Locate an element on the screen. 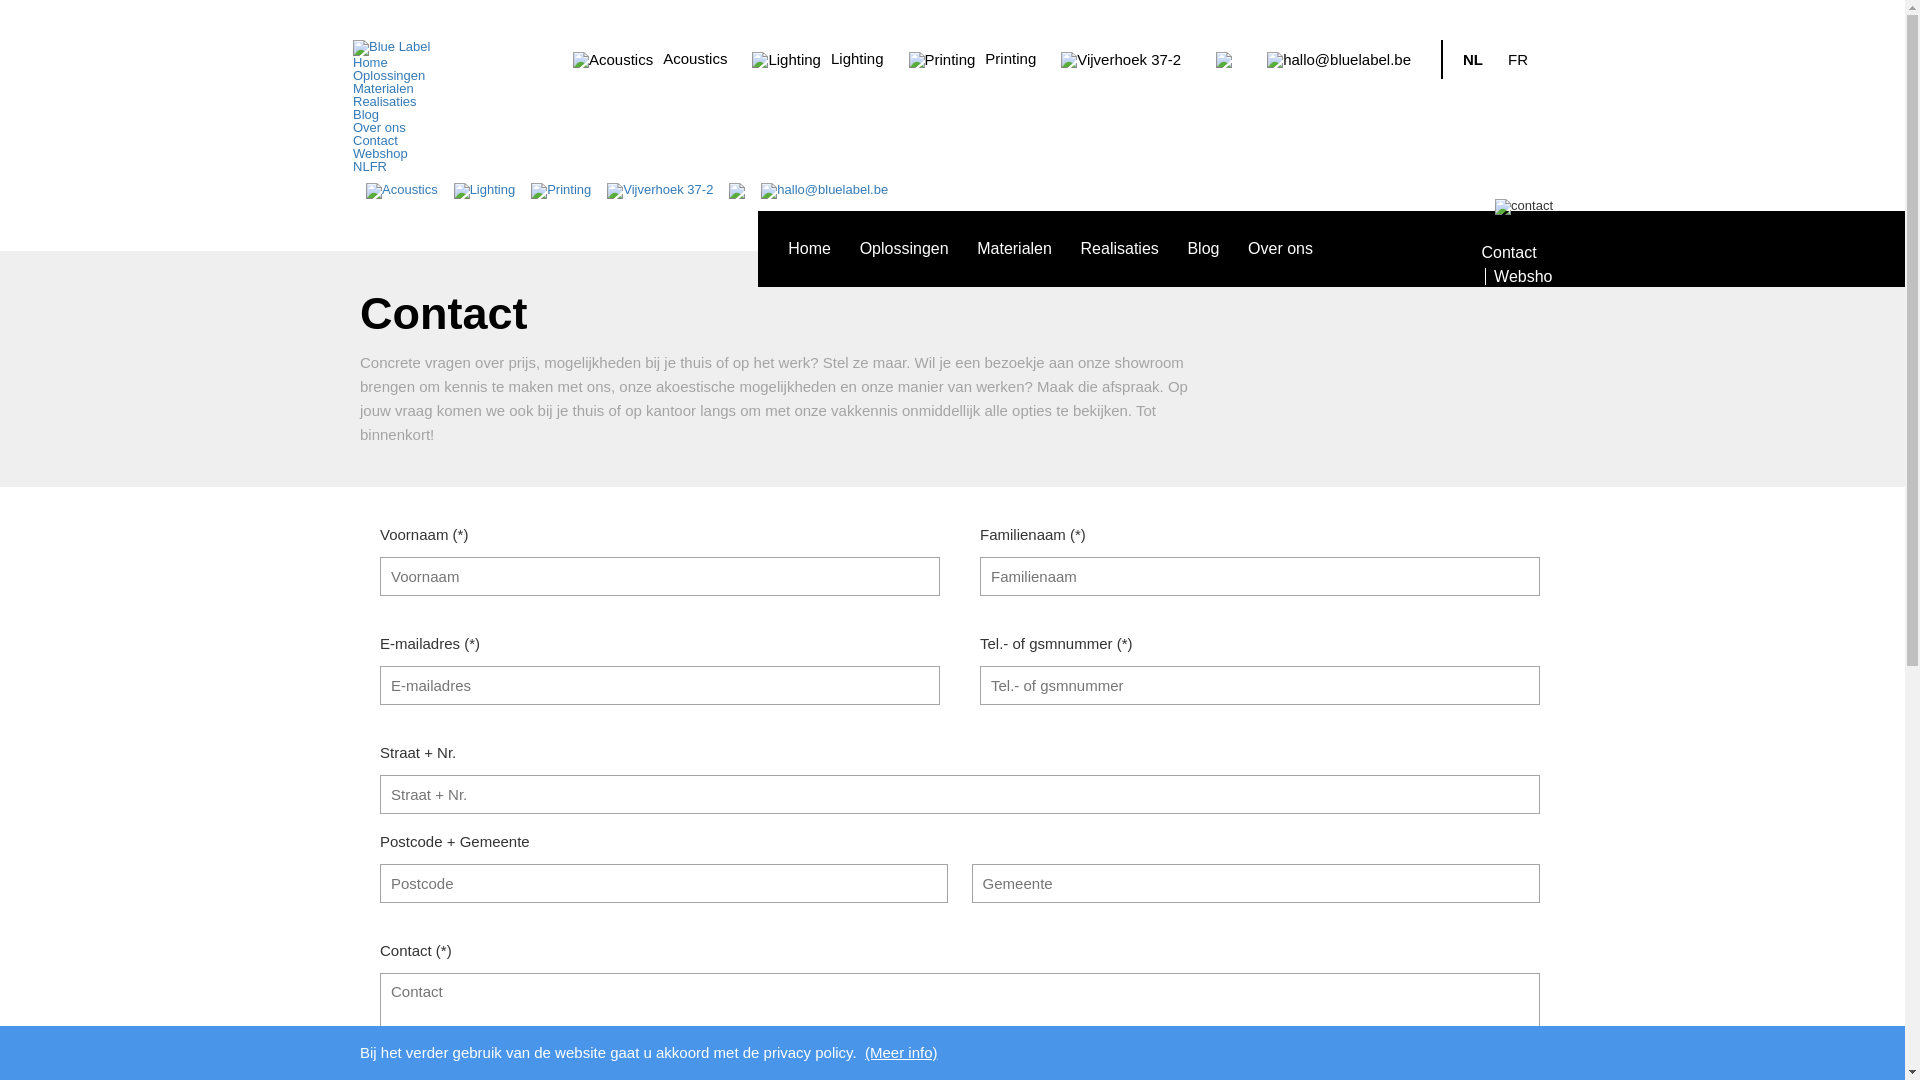  Lighting is located at coordinates (818, 60).